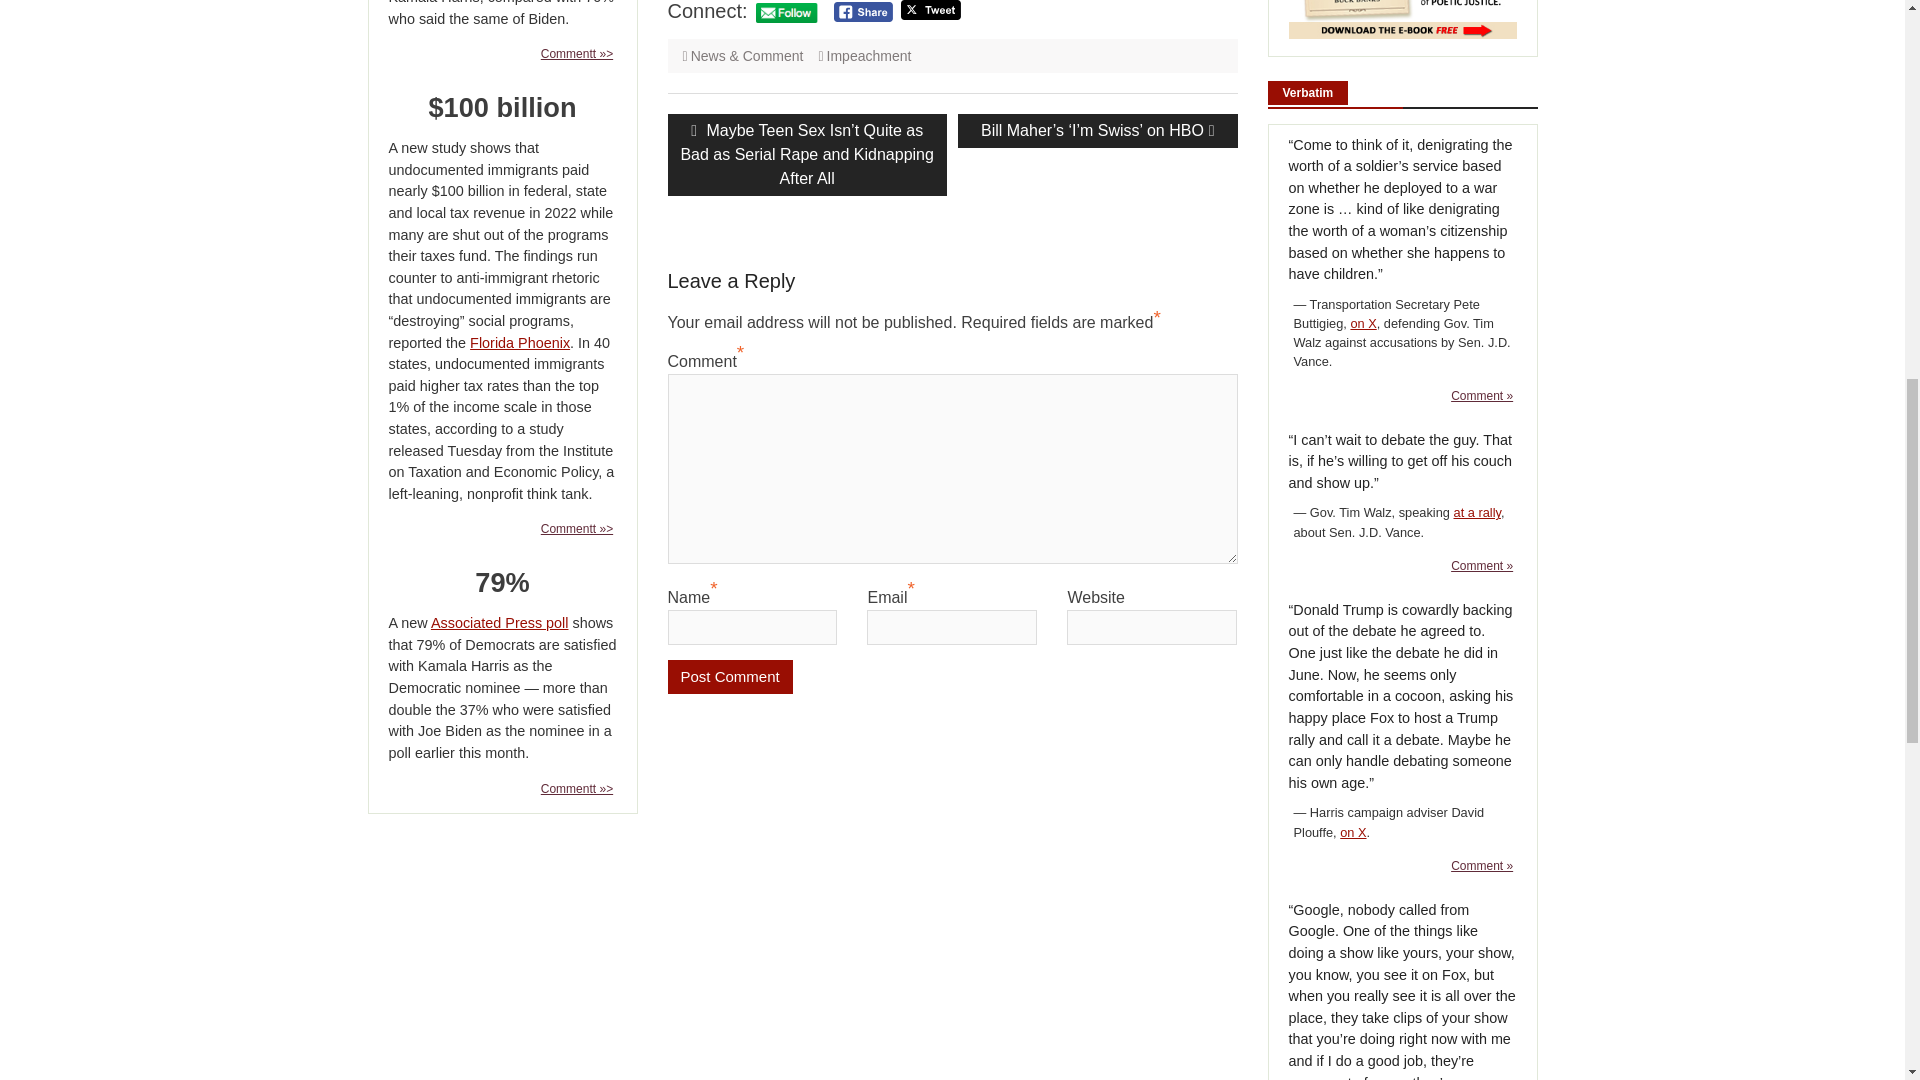 The height and width of the screenshot is (1080, 1920). What do you see at coordinates (730, 677) in the screenshot?
I see `Post Comment` at bounding box center [730, 677].